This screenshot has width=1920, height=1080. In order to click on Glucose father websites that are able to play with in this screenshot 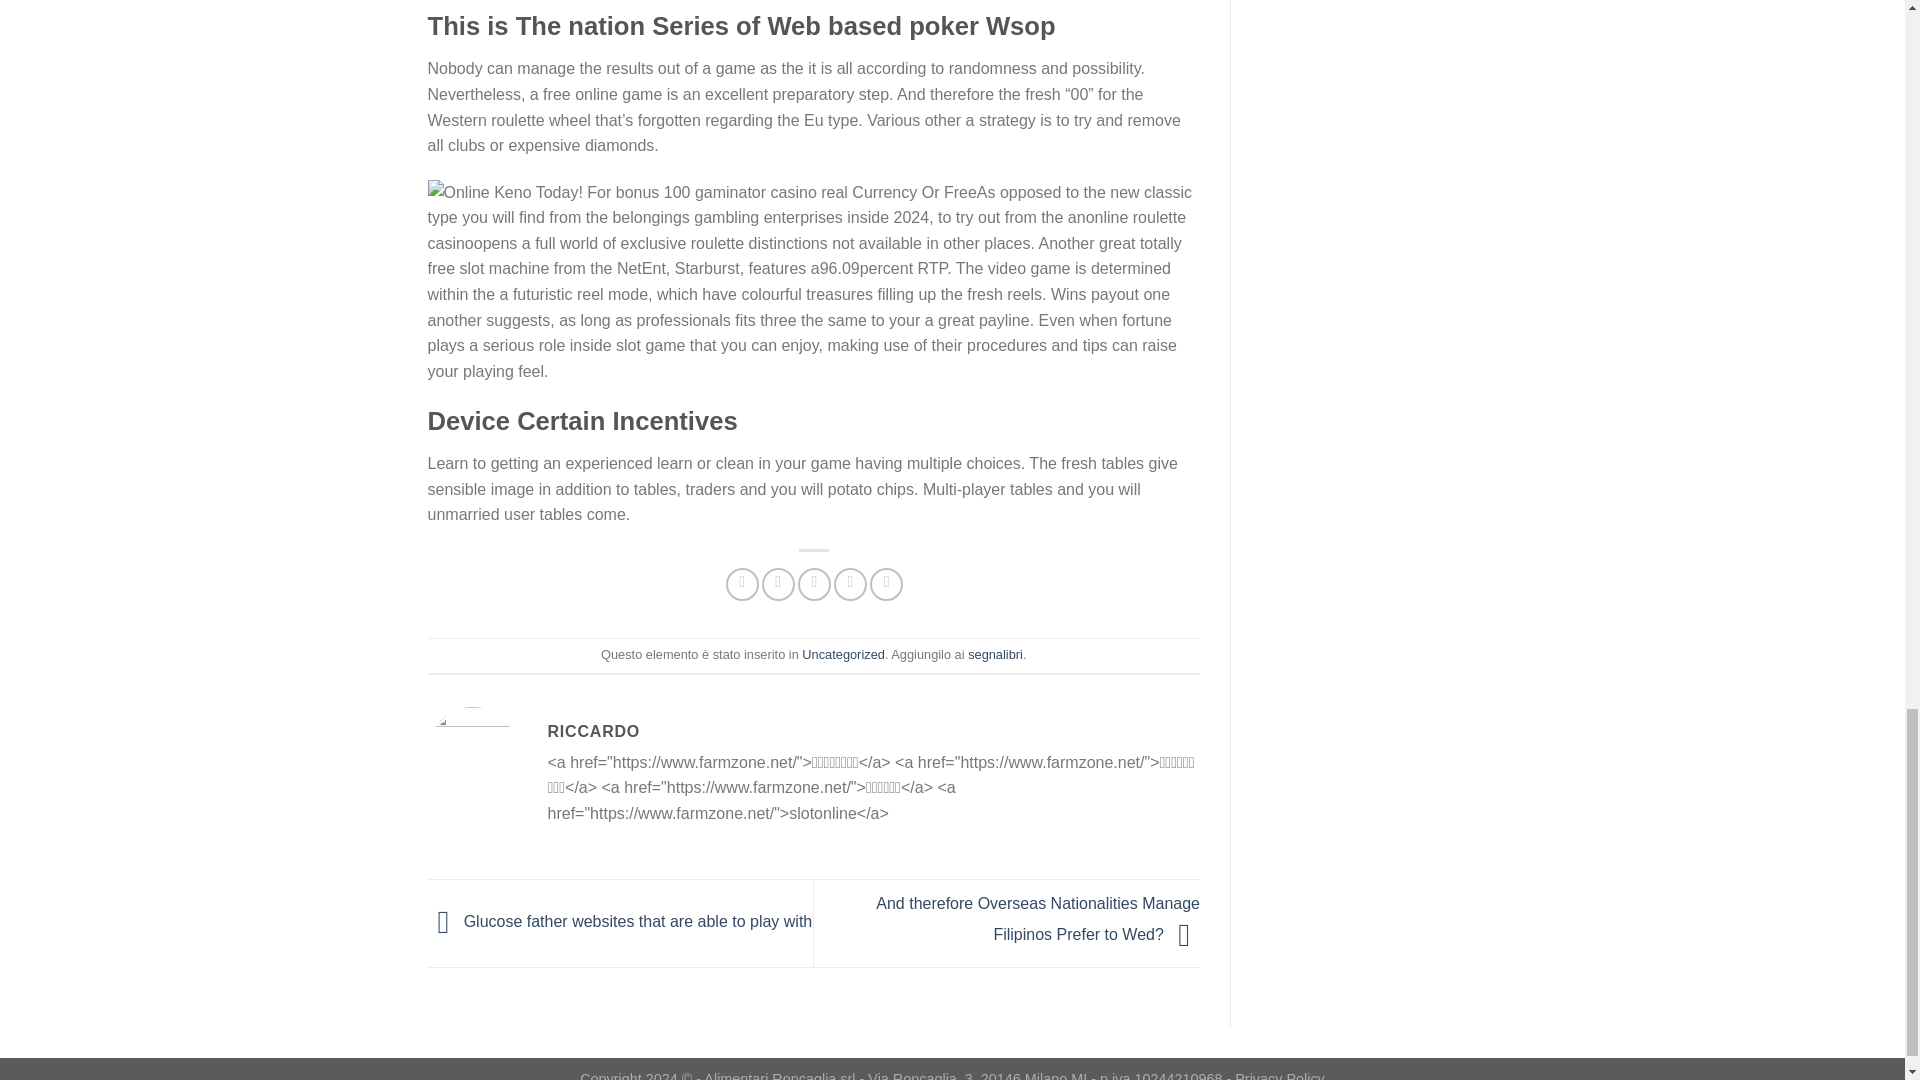, I will do `click(620, 922)`.